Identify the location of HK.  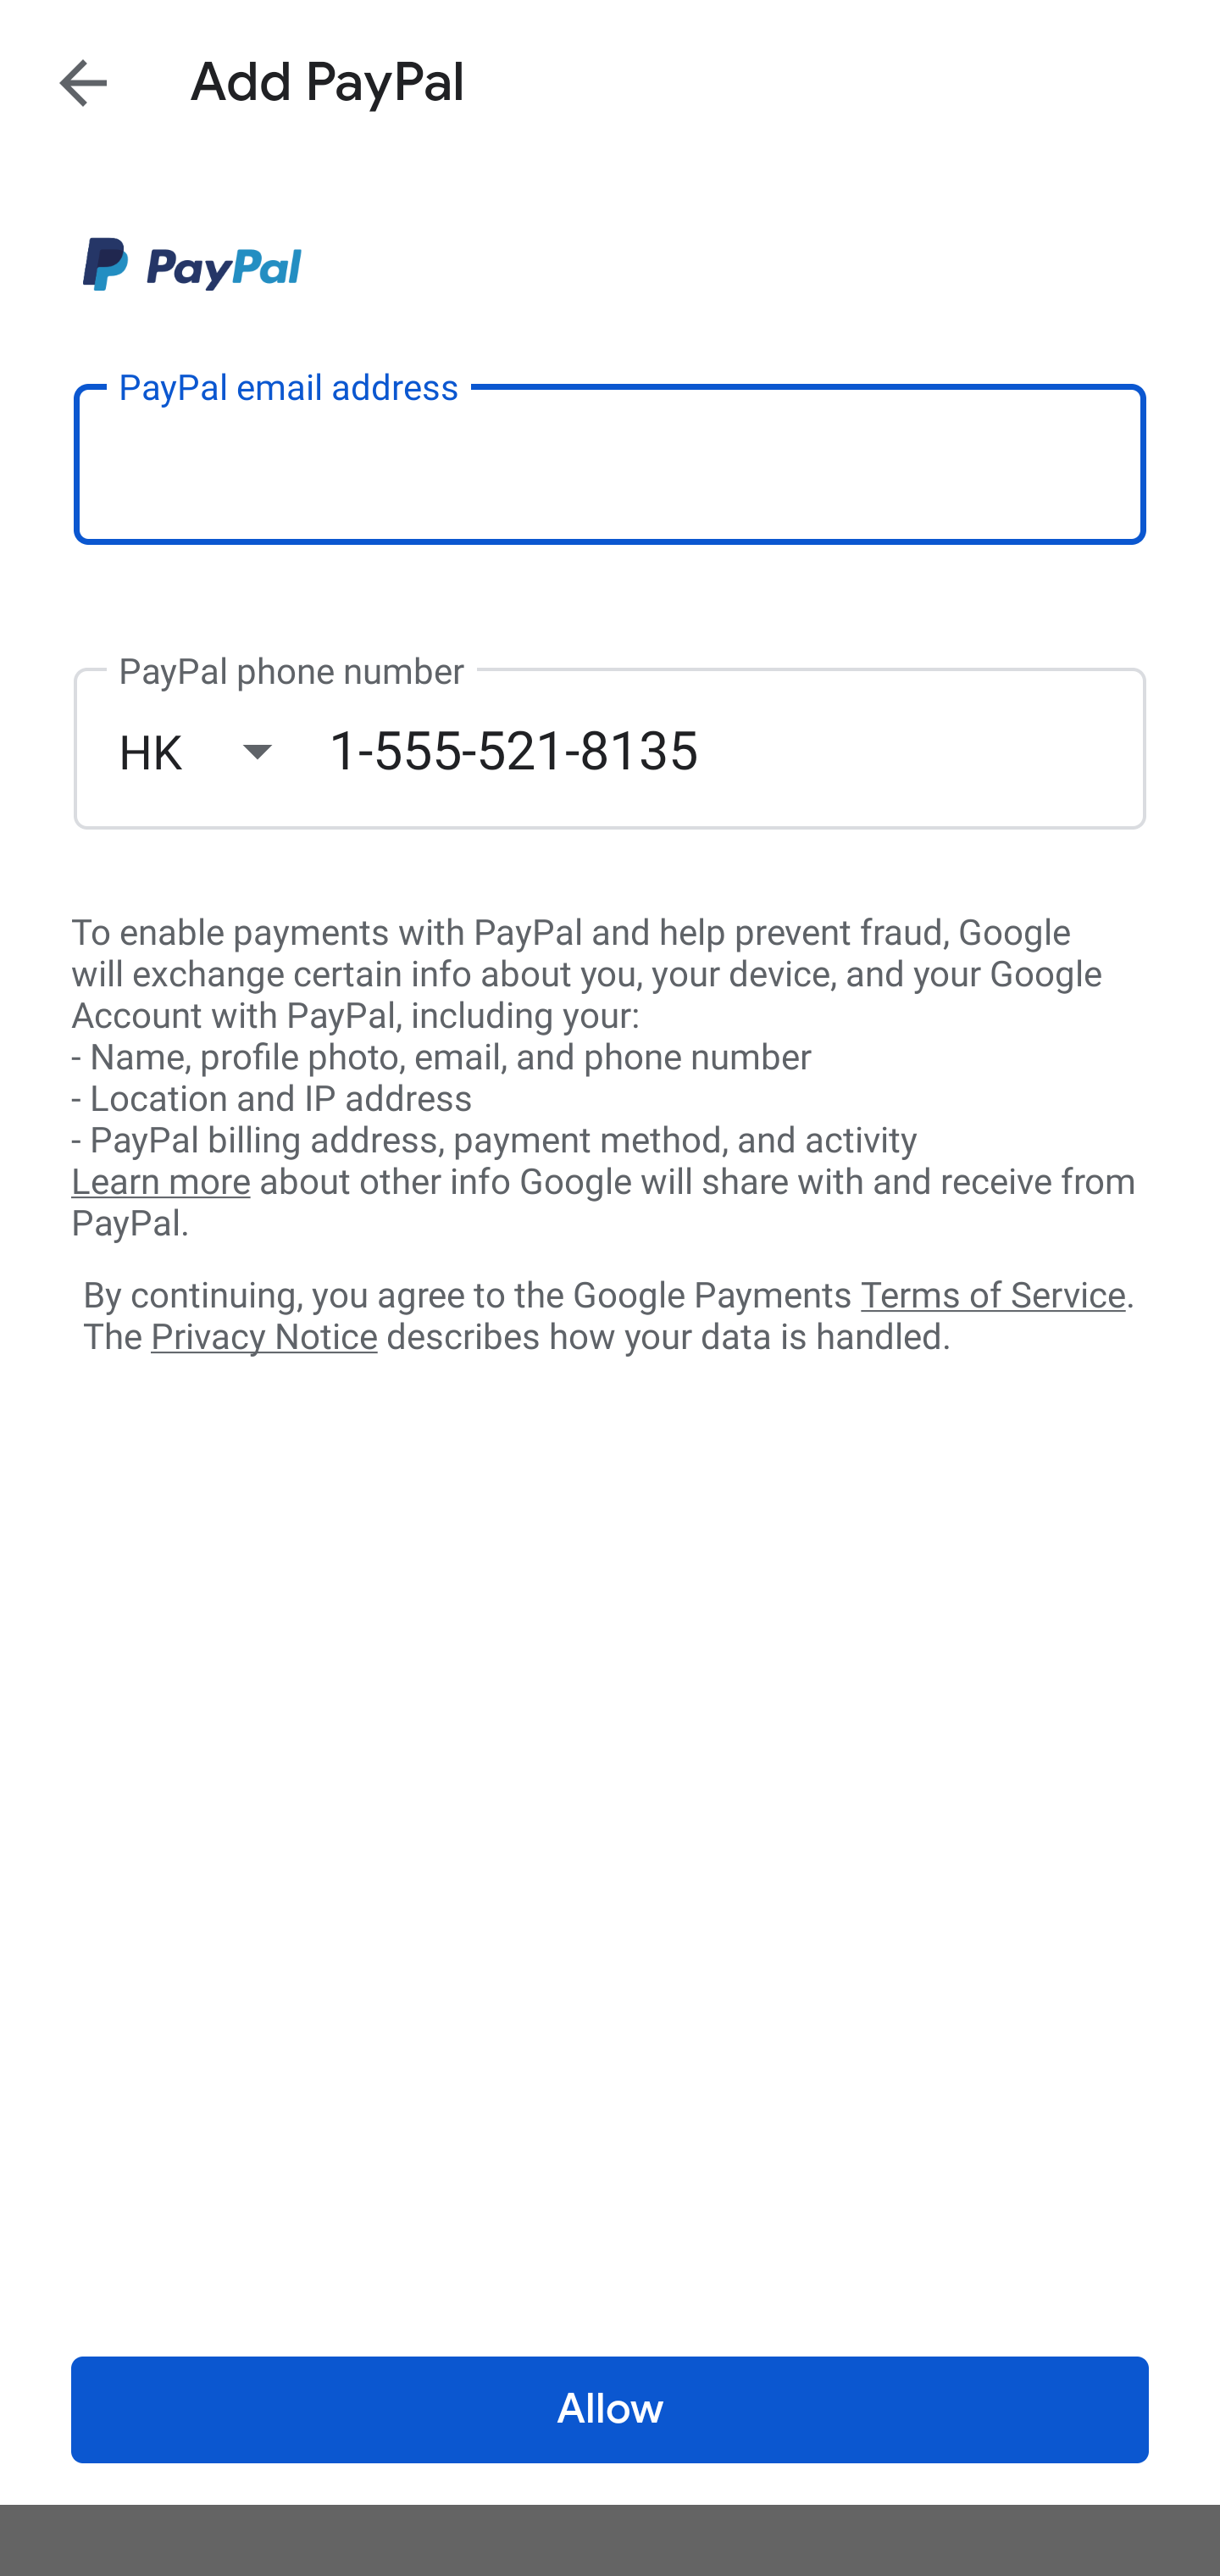
(223, 751).